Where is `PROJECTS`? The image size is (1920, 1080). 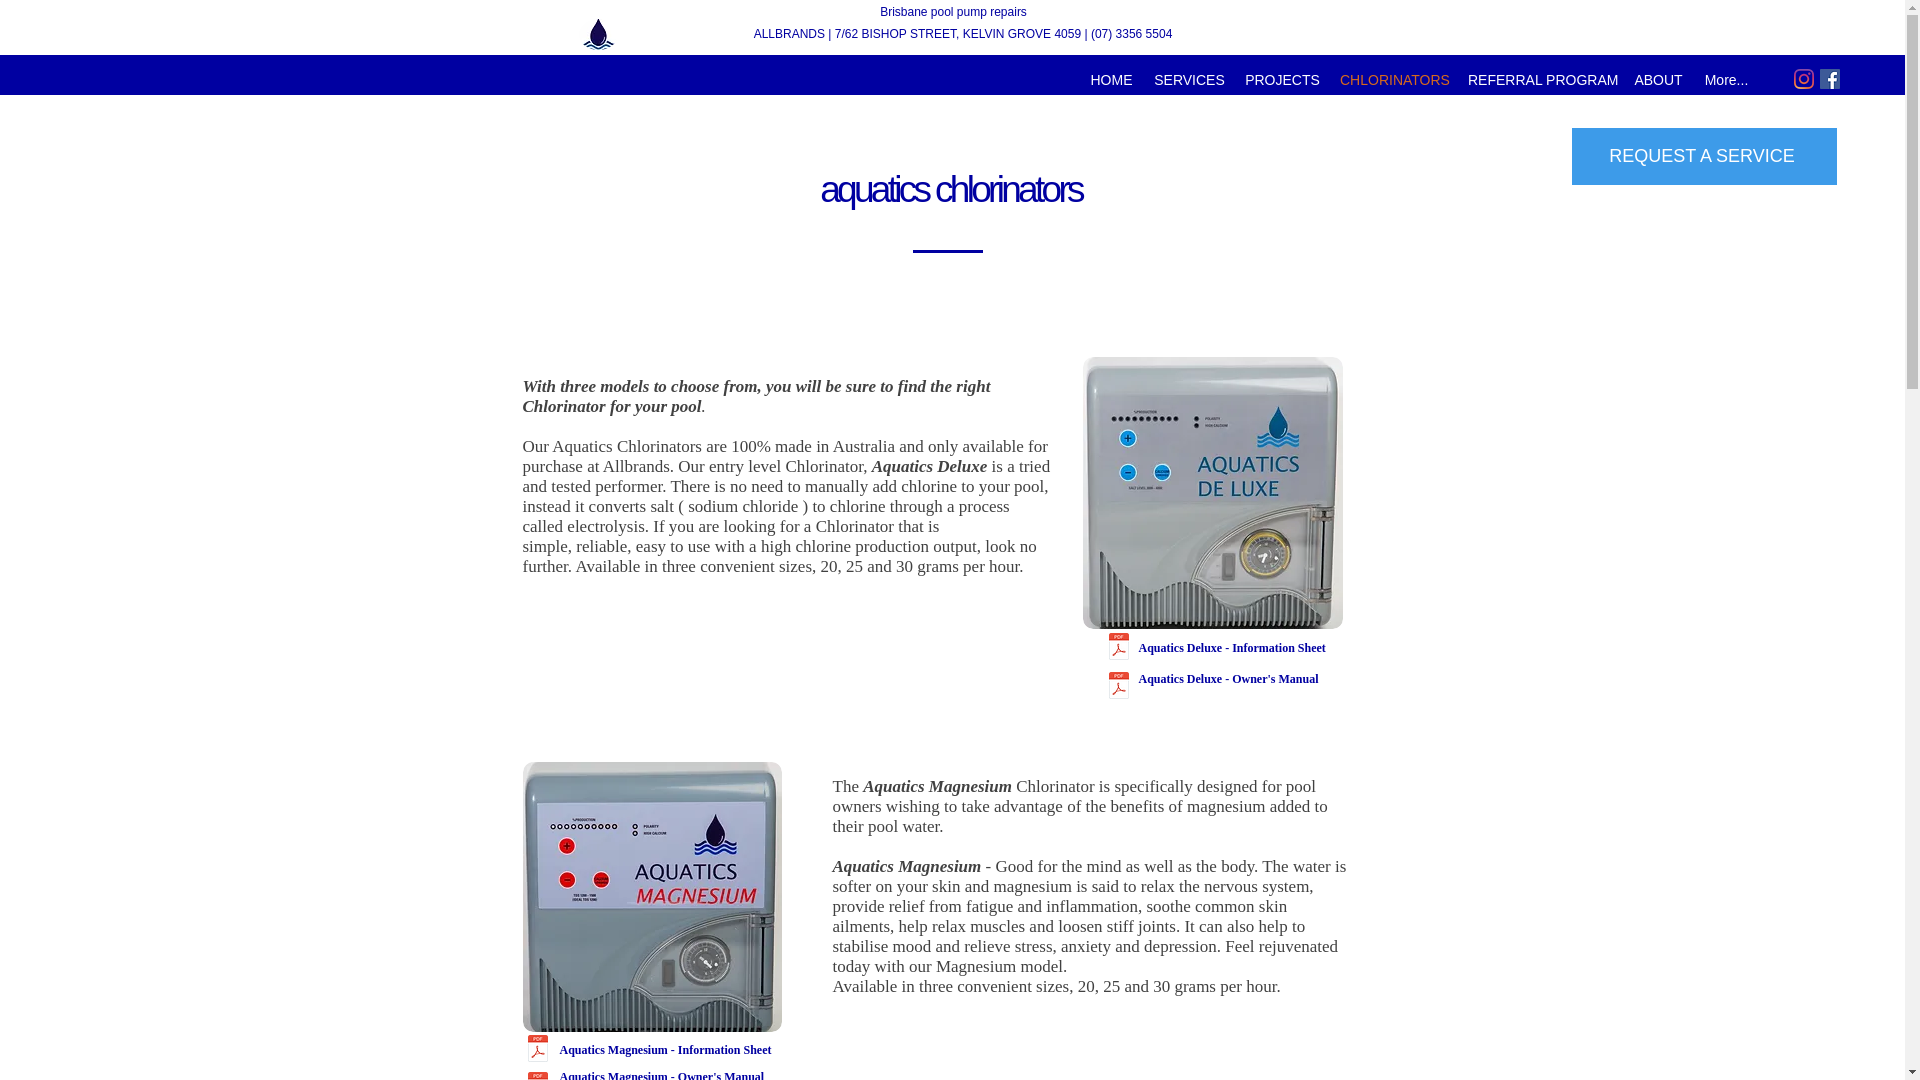 PROJECTS is located at coordinates (1282, 80).